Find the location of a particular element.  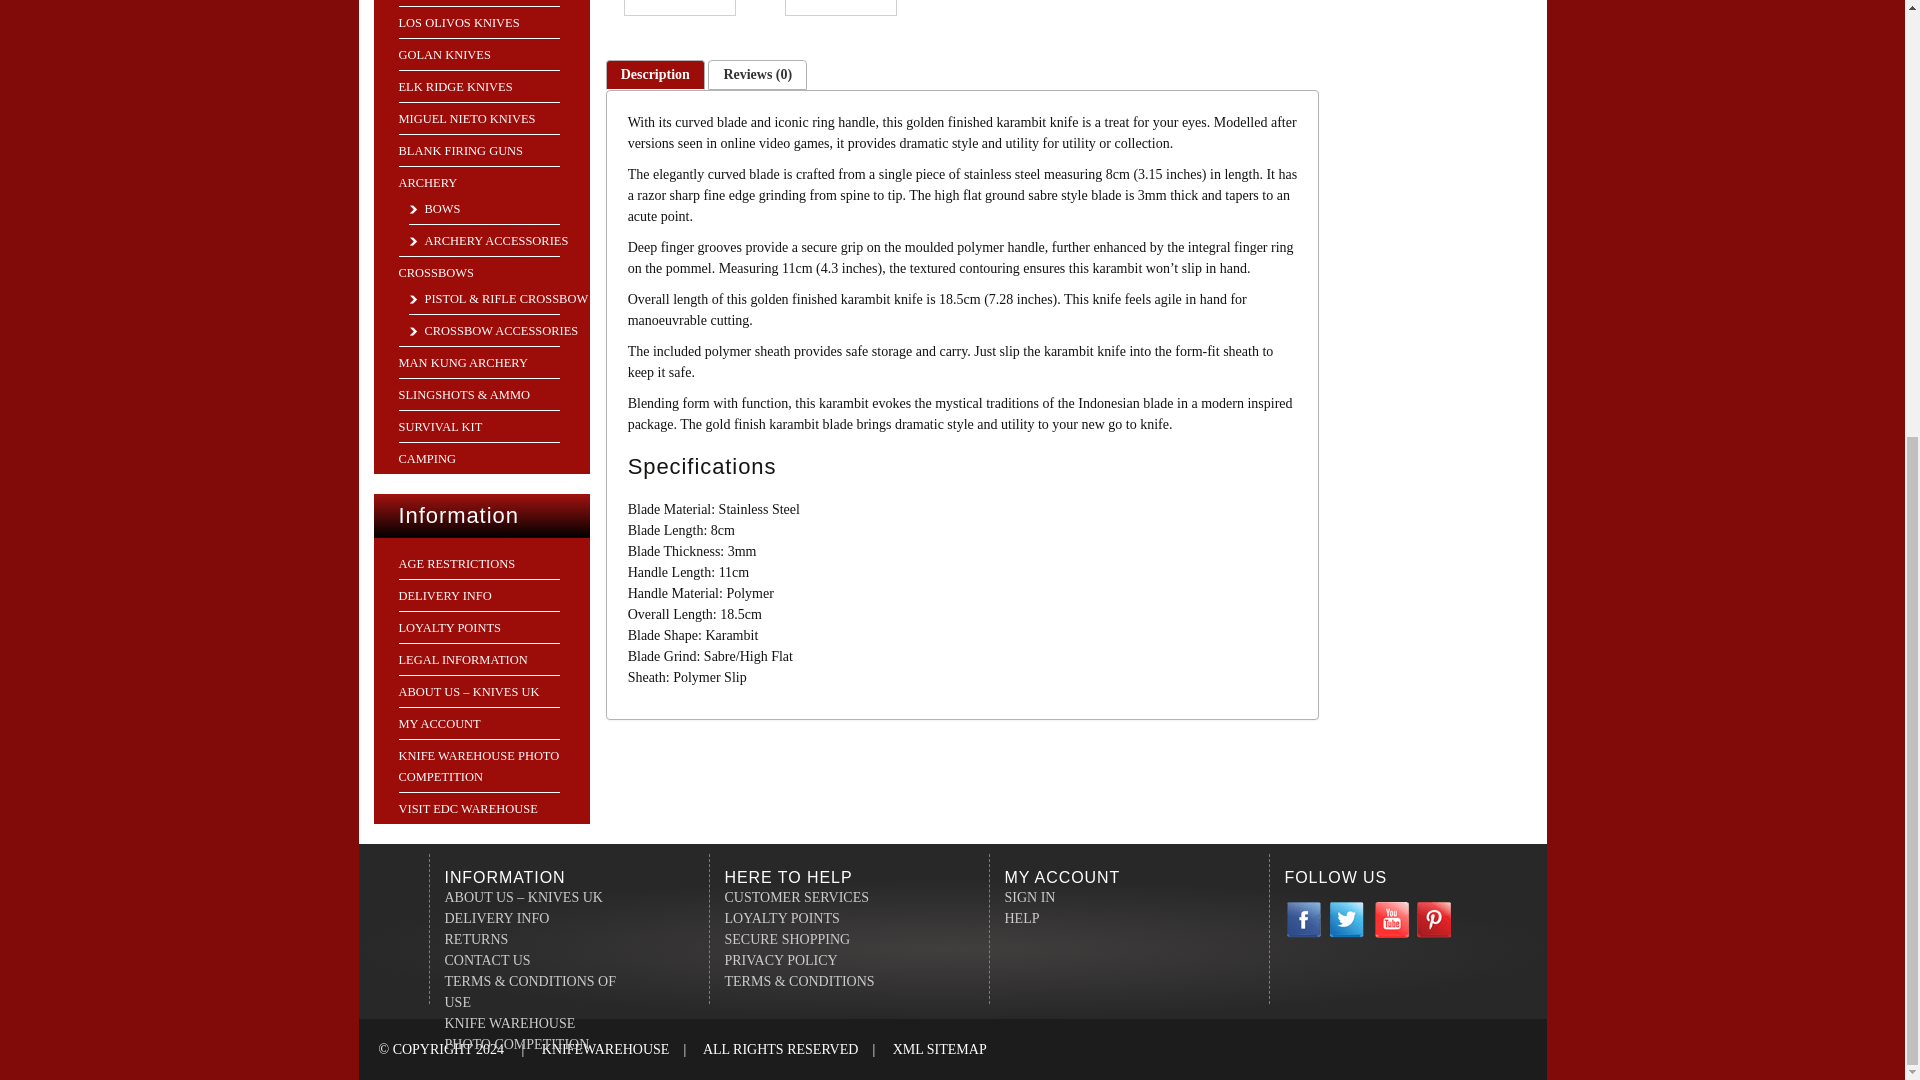

CROSSBOWS is located at coordinates (434, 272).